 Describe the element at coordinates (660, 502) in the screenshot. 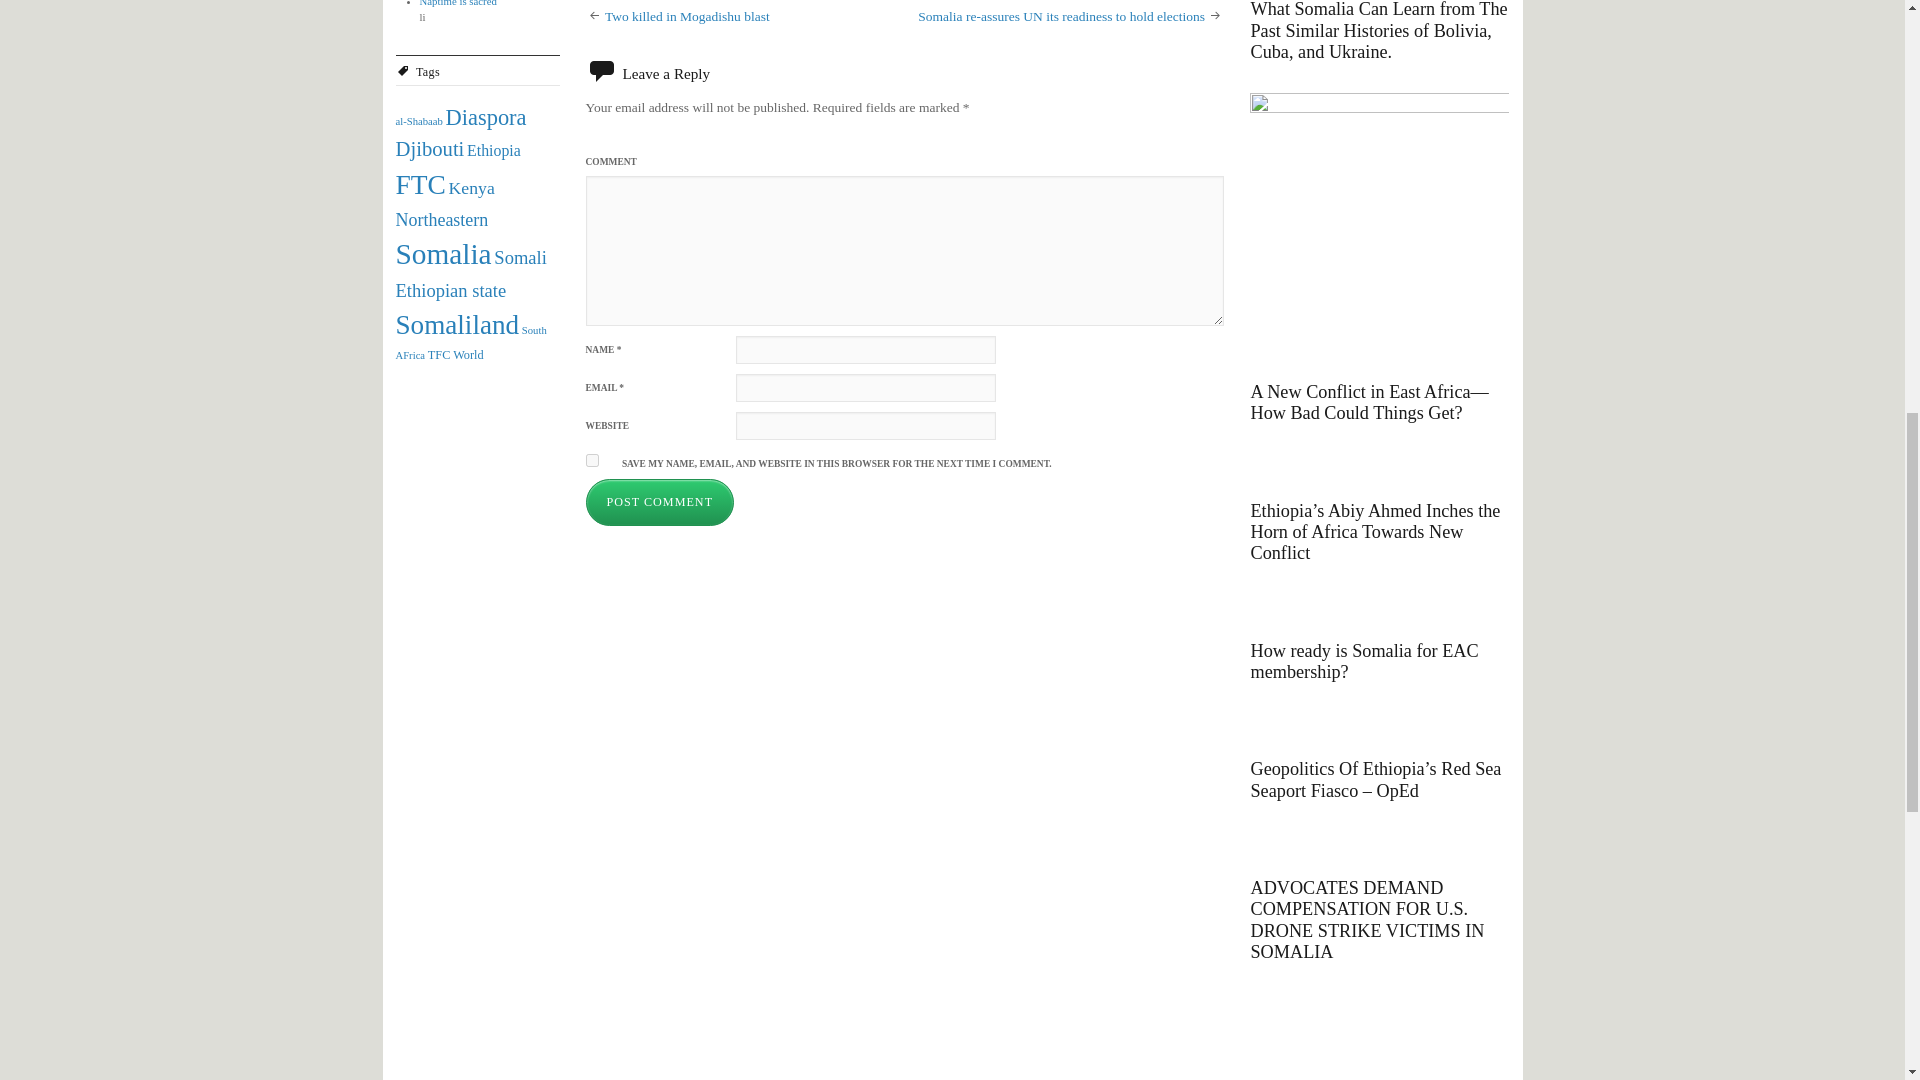

I see `Post Comment` at that location.